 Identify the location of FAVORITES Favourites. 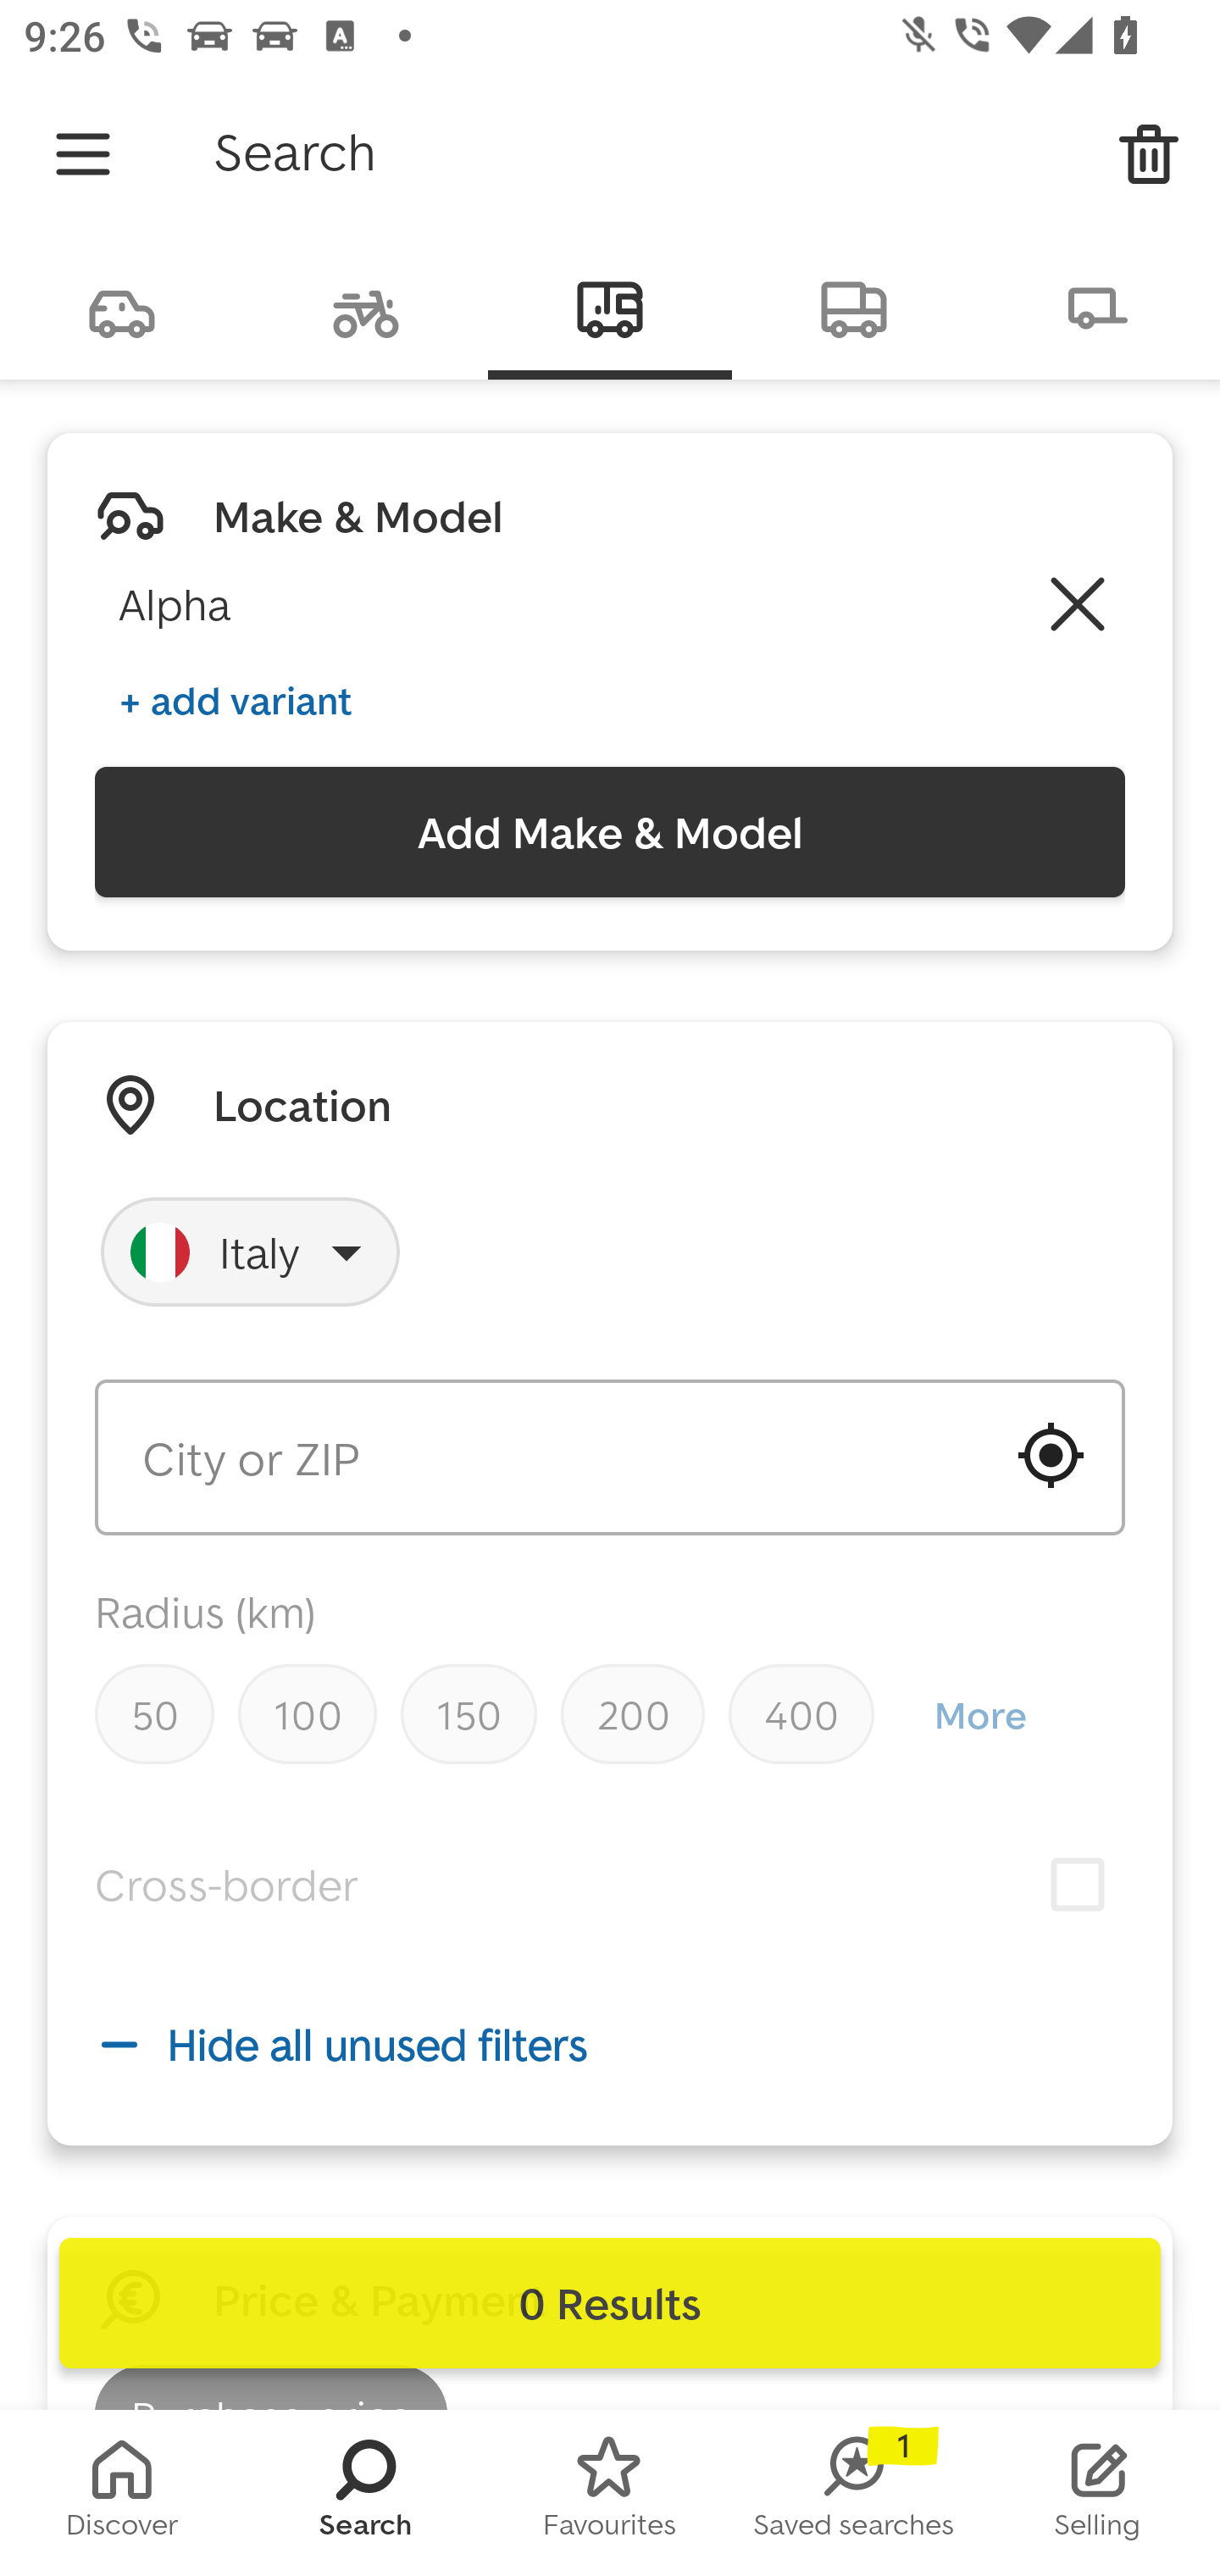
(610, 2493).